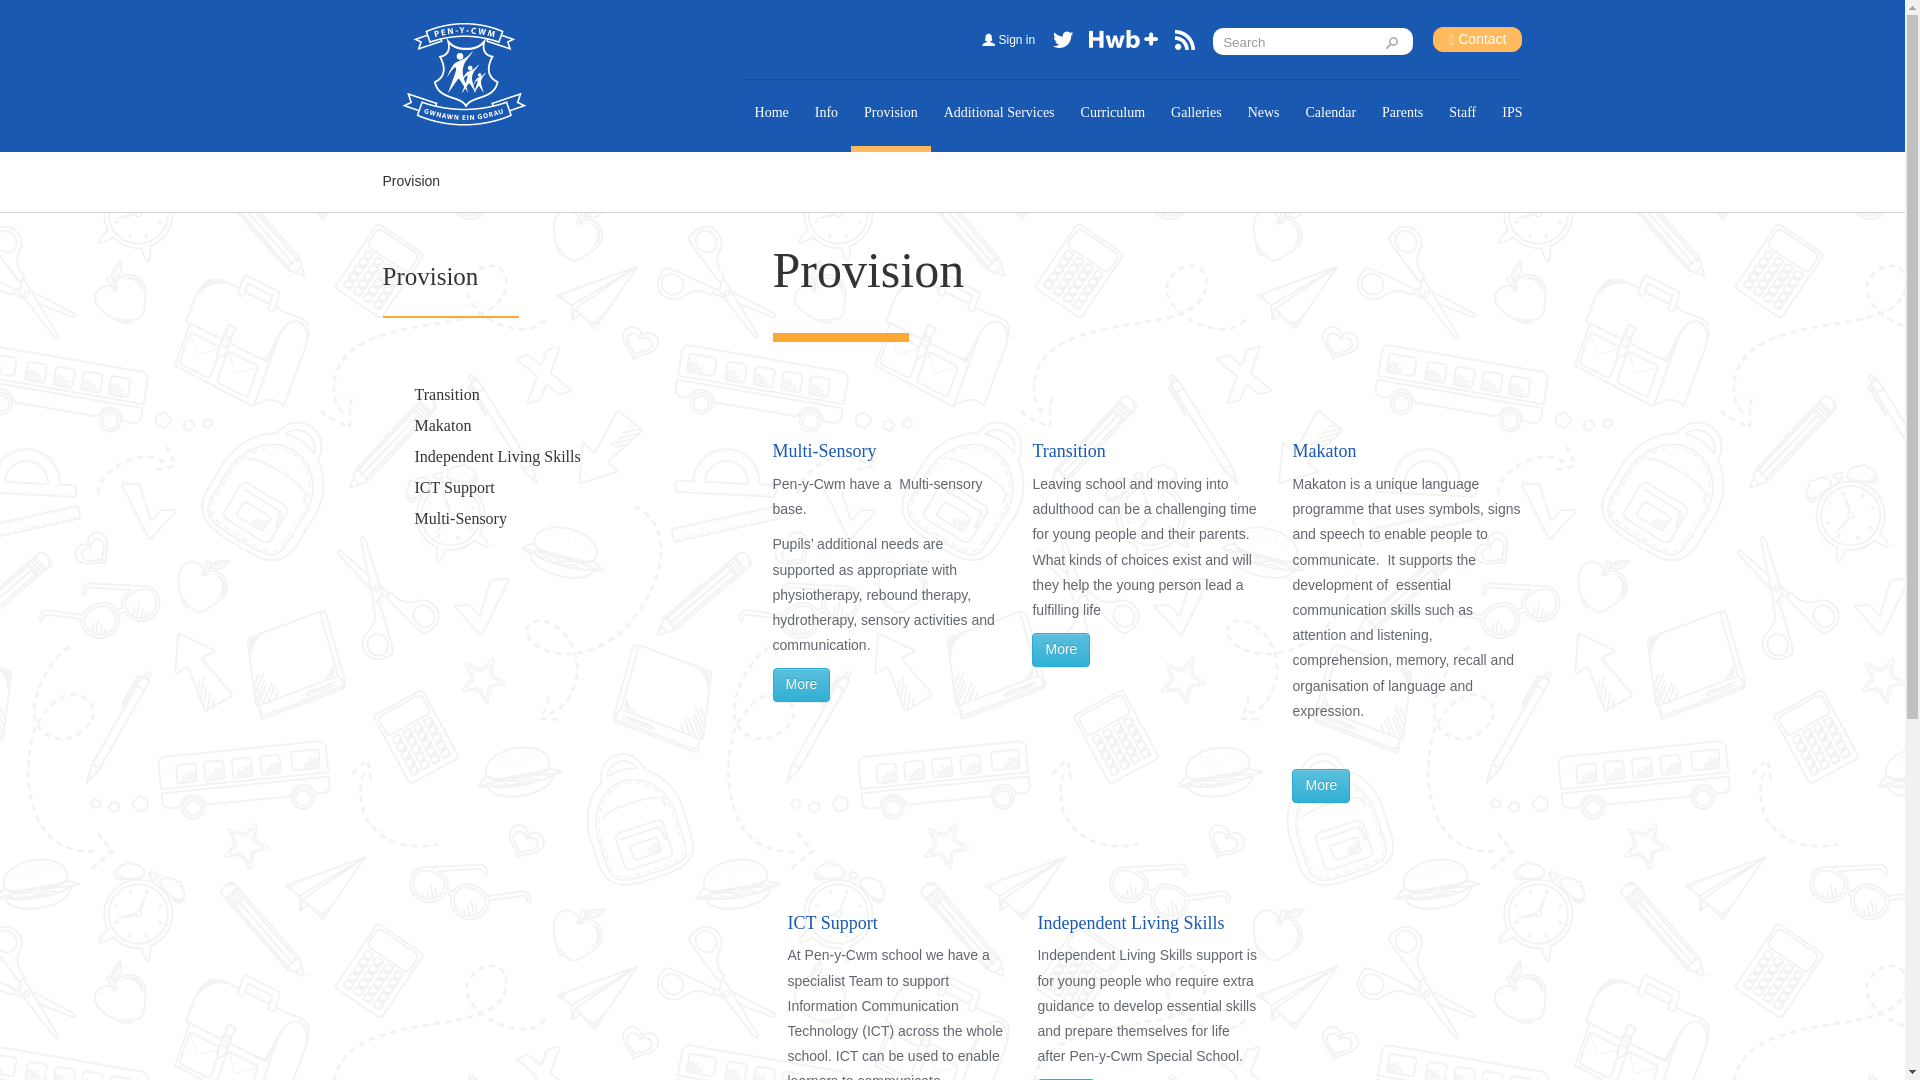 Image resolution: width=1920 pixels, height=1080 pixels. What do you see at coordinates (890, 112) in the screenshot?
I see `Provision` at bounding box center [890, 112].